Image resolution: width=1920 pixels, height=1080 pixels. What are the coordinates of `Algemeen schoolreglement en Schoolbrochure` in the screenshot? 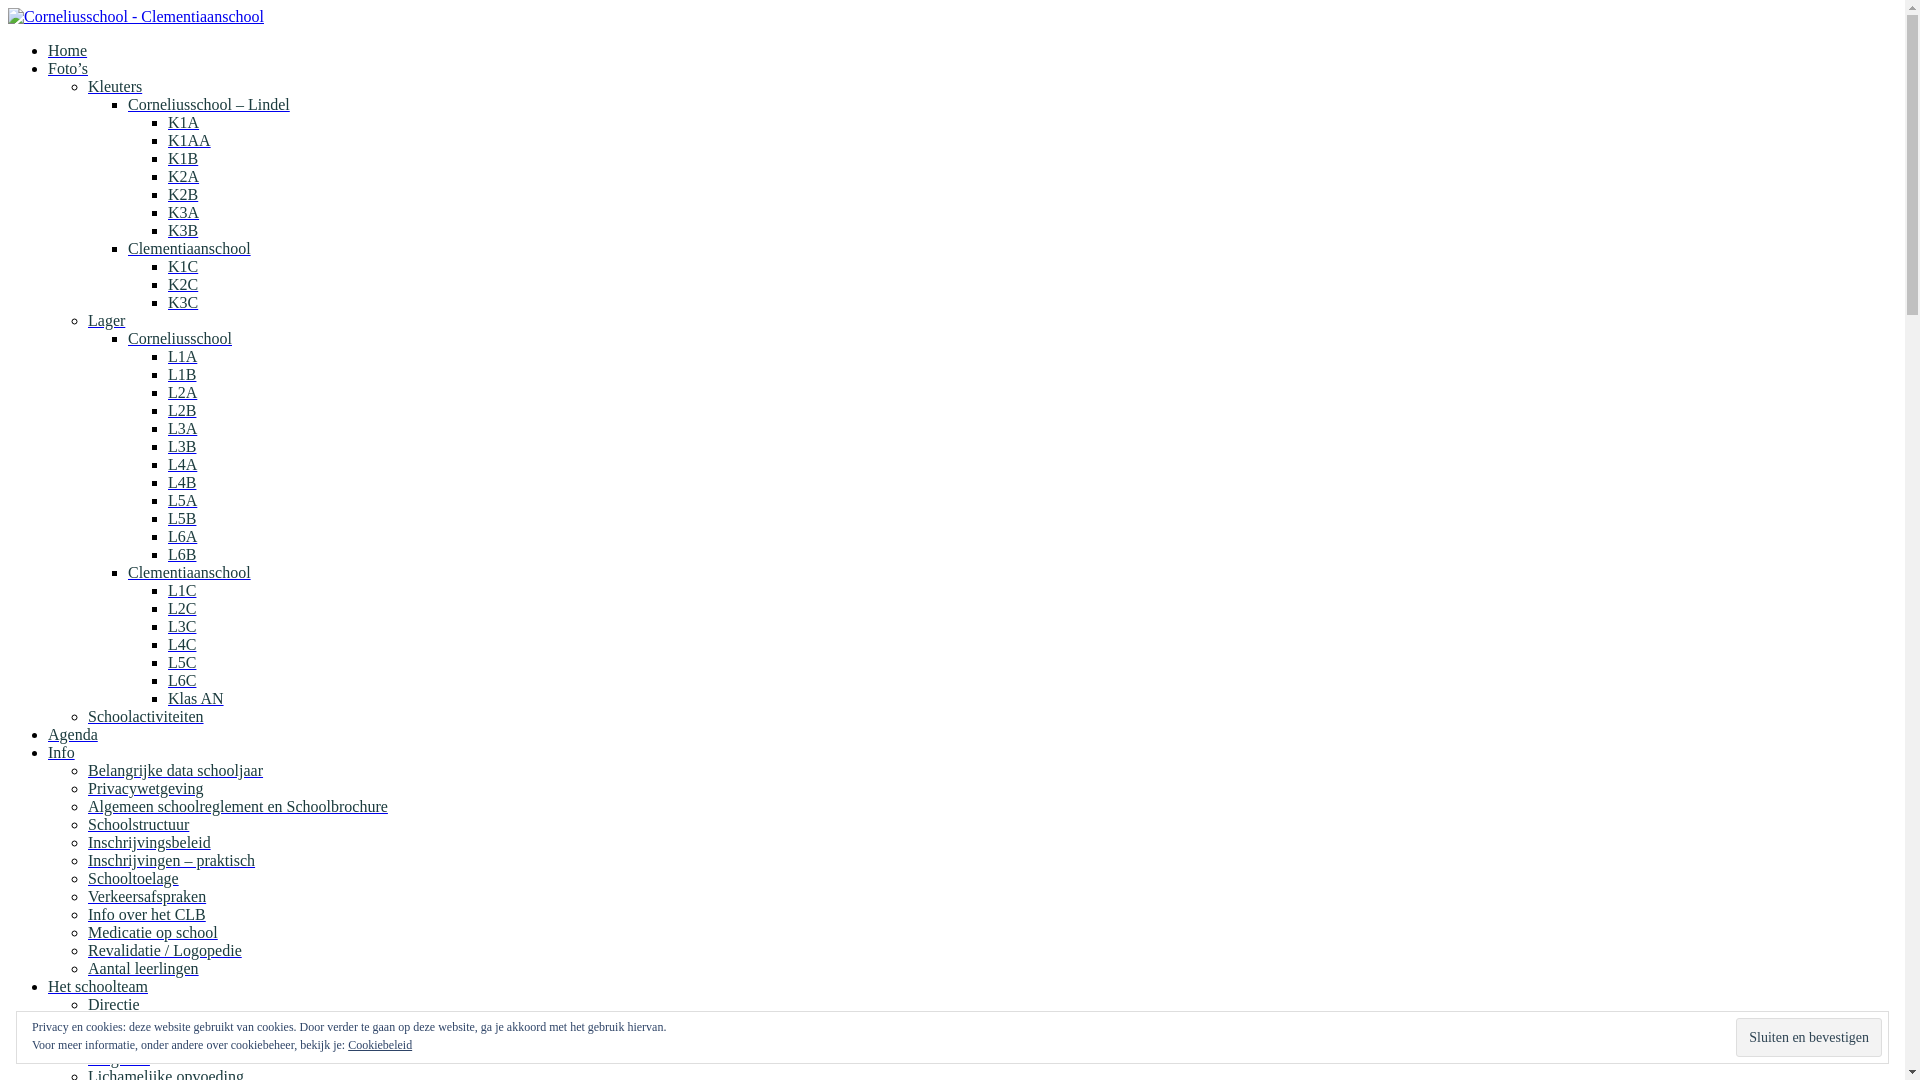 It's located at (238, 806).